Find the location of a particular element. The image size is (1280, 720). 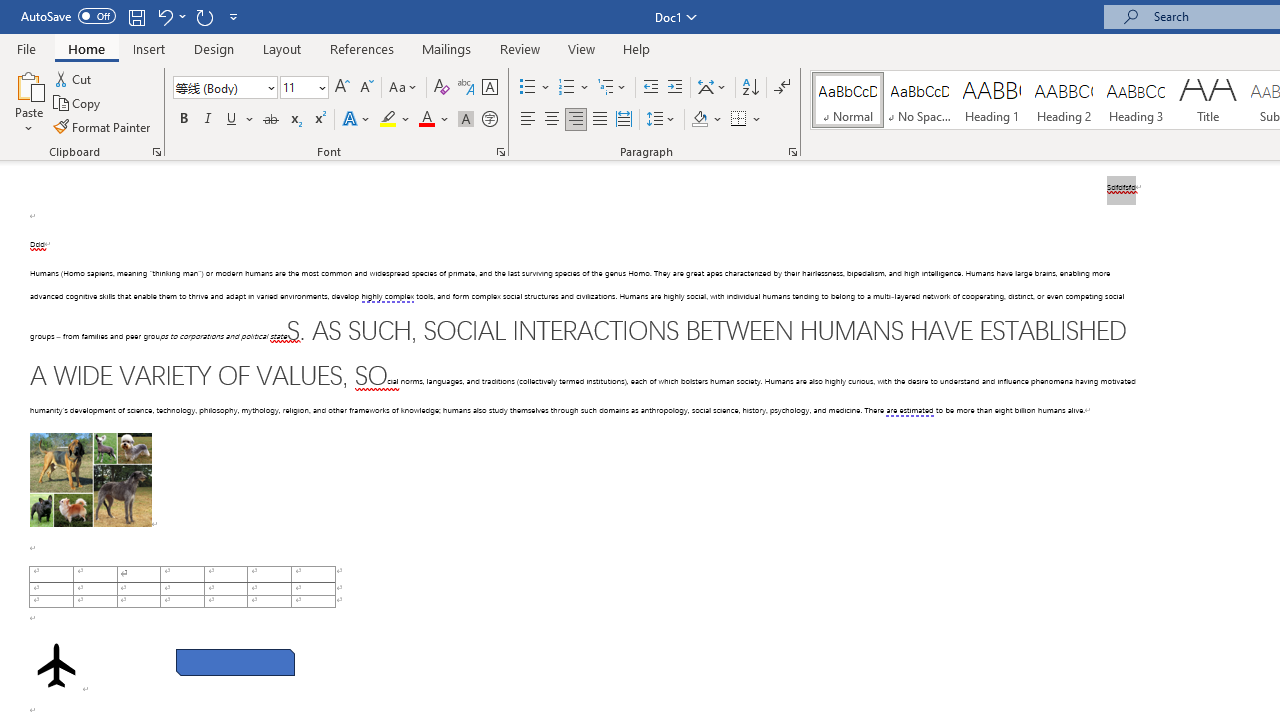

Text Highlight Color is located at coordinates (395, 120).